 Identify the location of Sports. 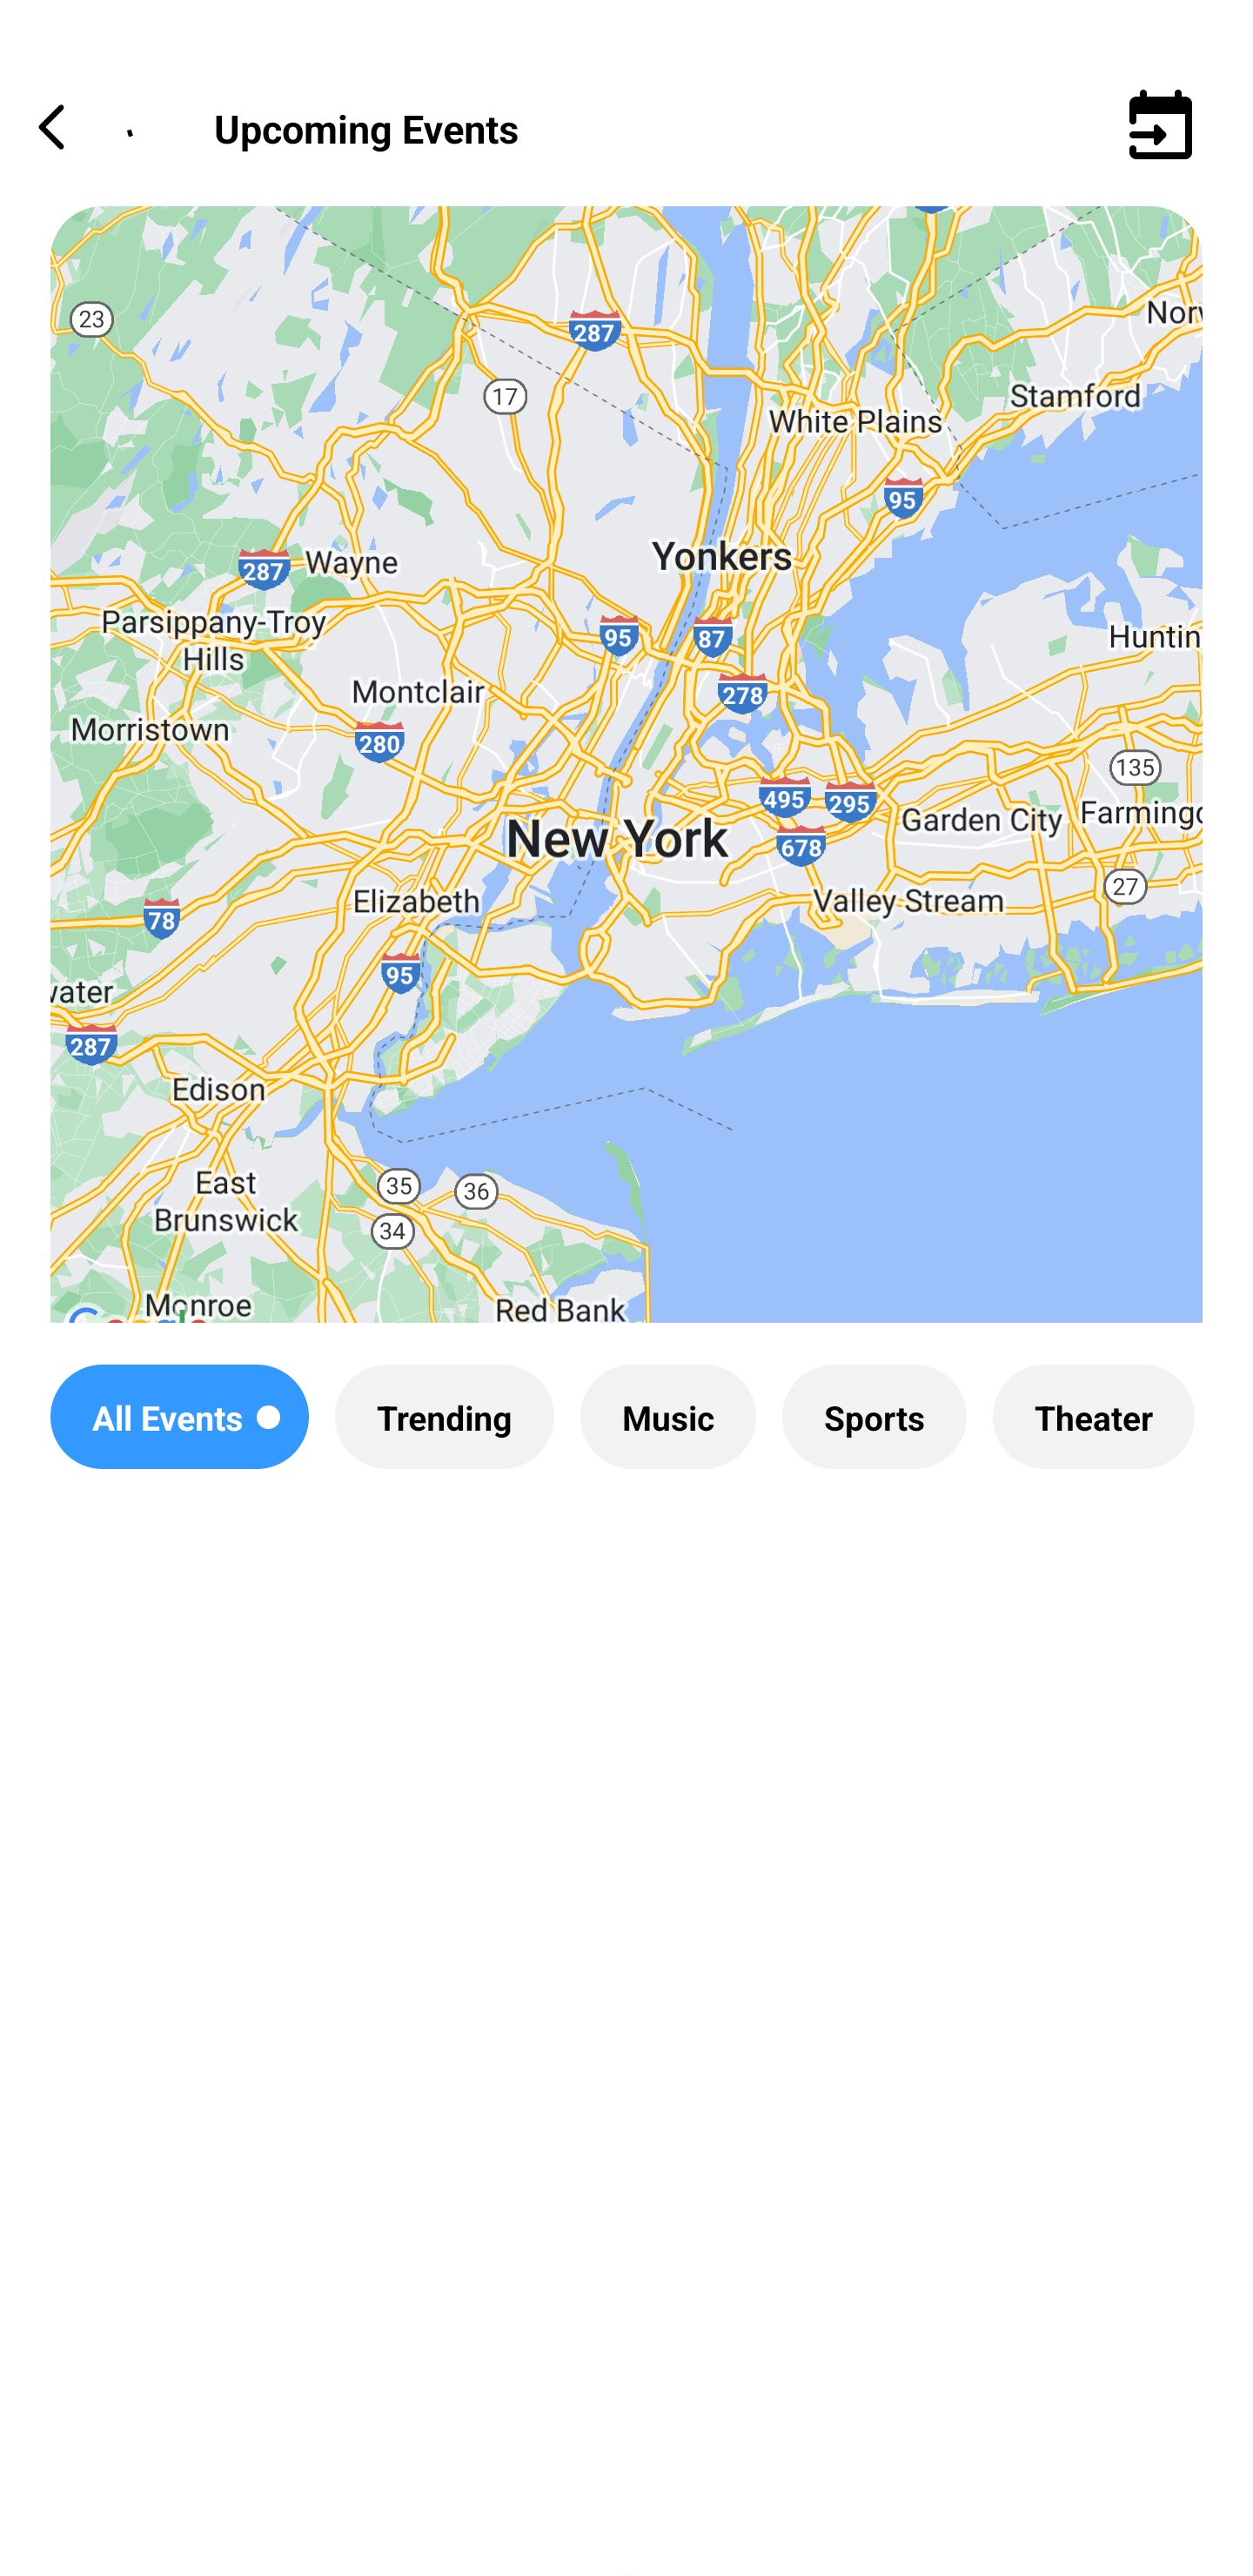
(874, 1417).